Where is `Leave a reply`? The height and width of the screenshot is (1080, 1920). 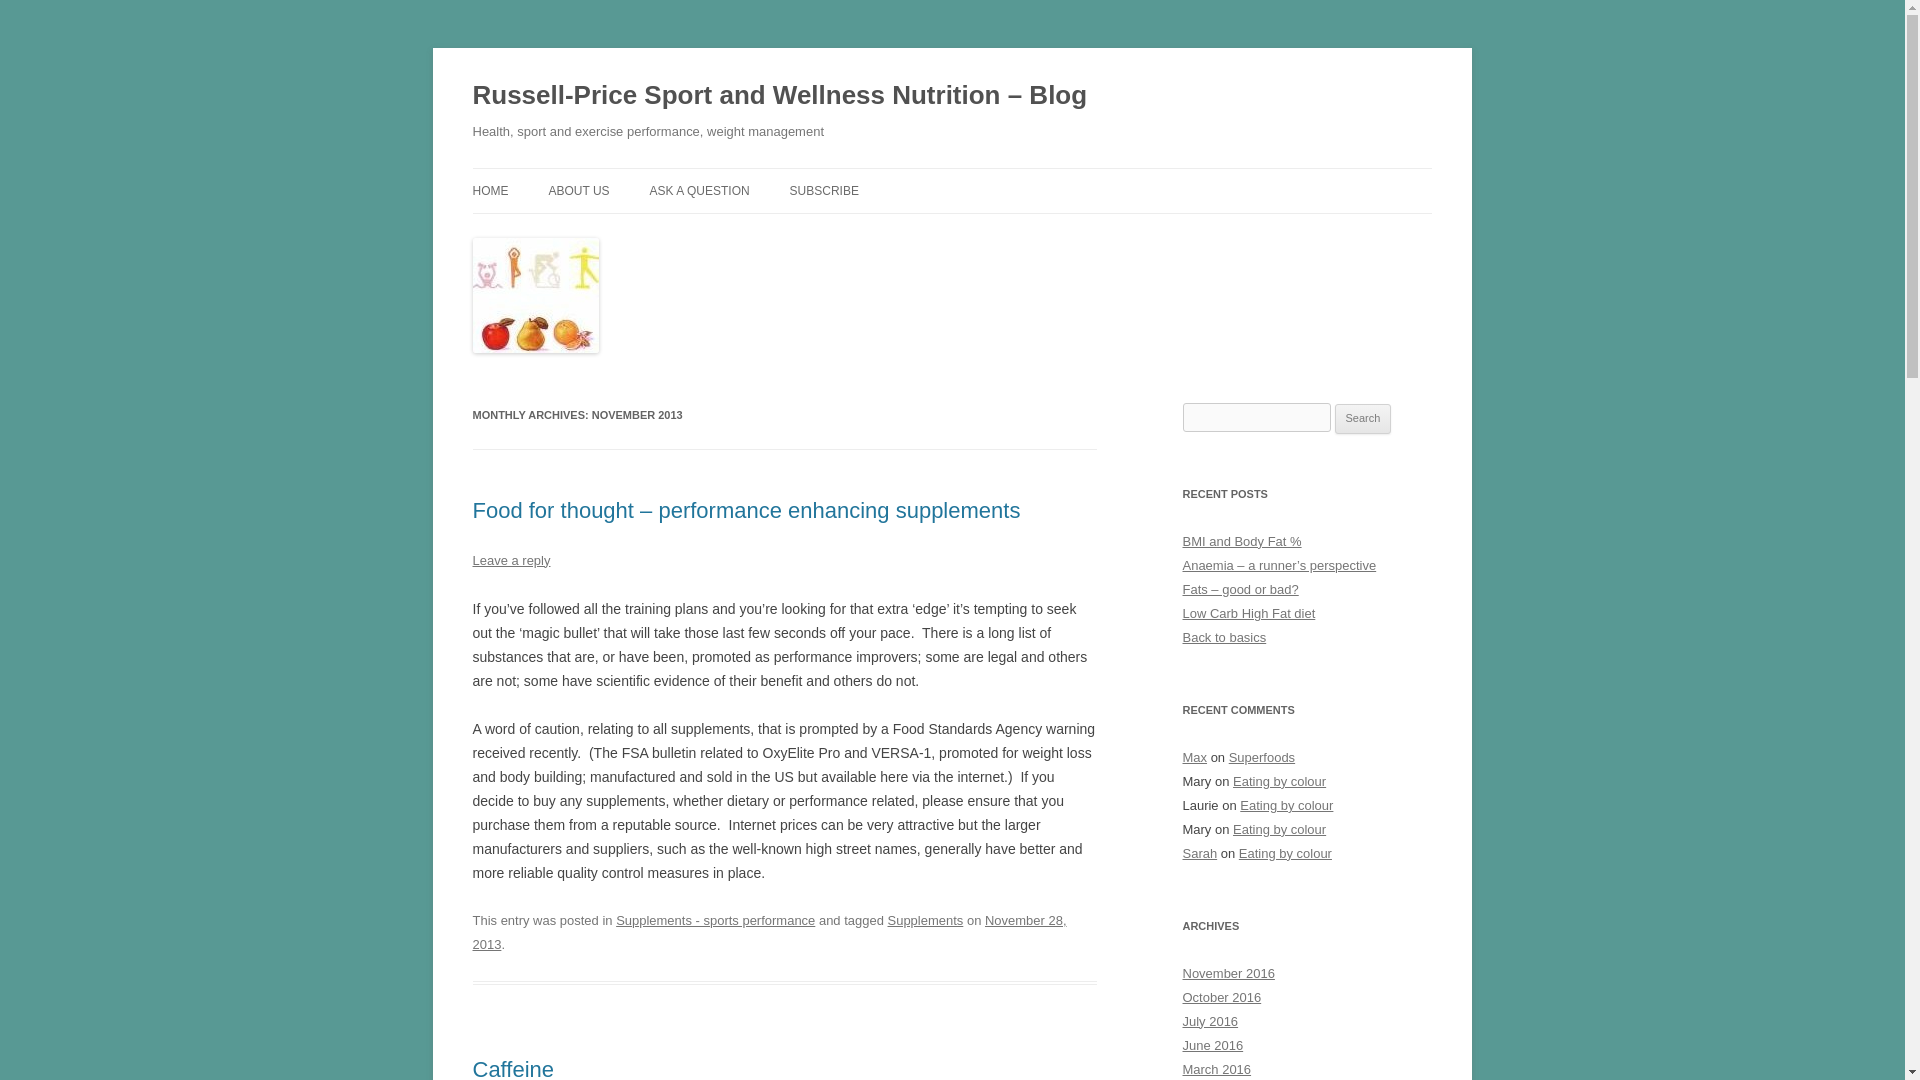 Leave a reply is located at coordinates (510, 560).